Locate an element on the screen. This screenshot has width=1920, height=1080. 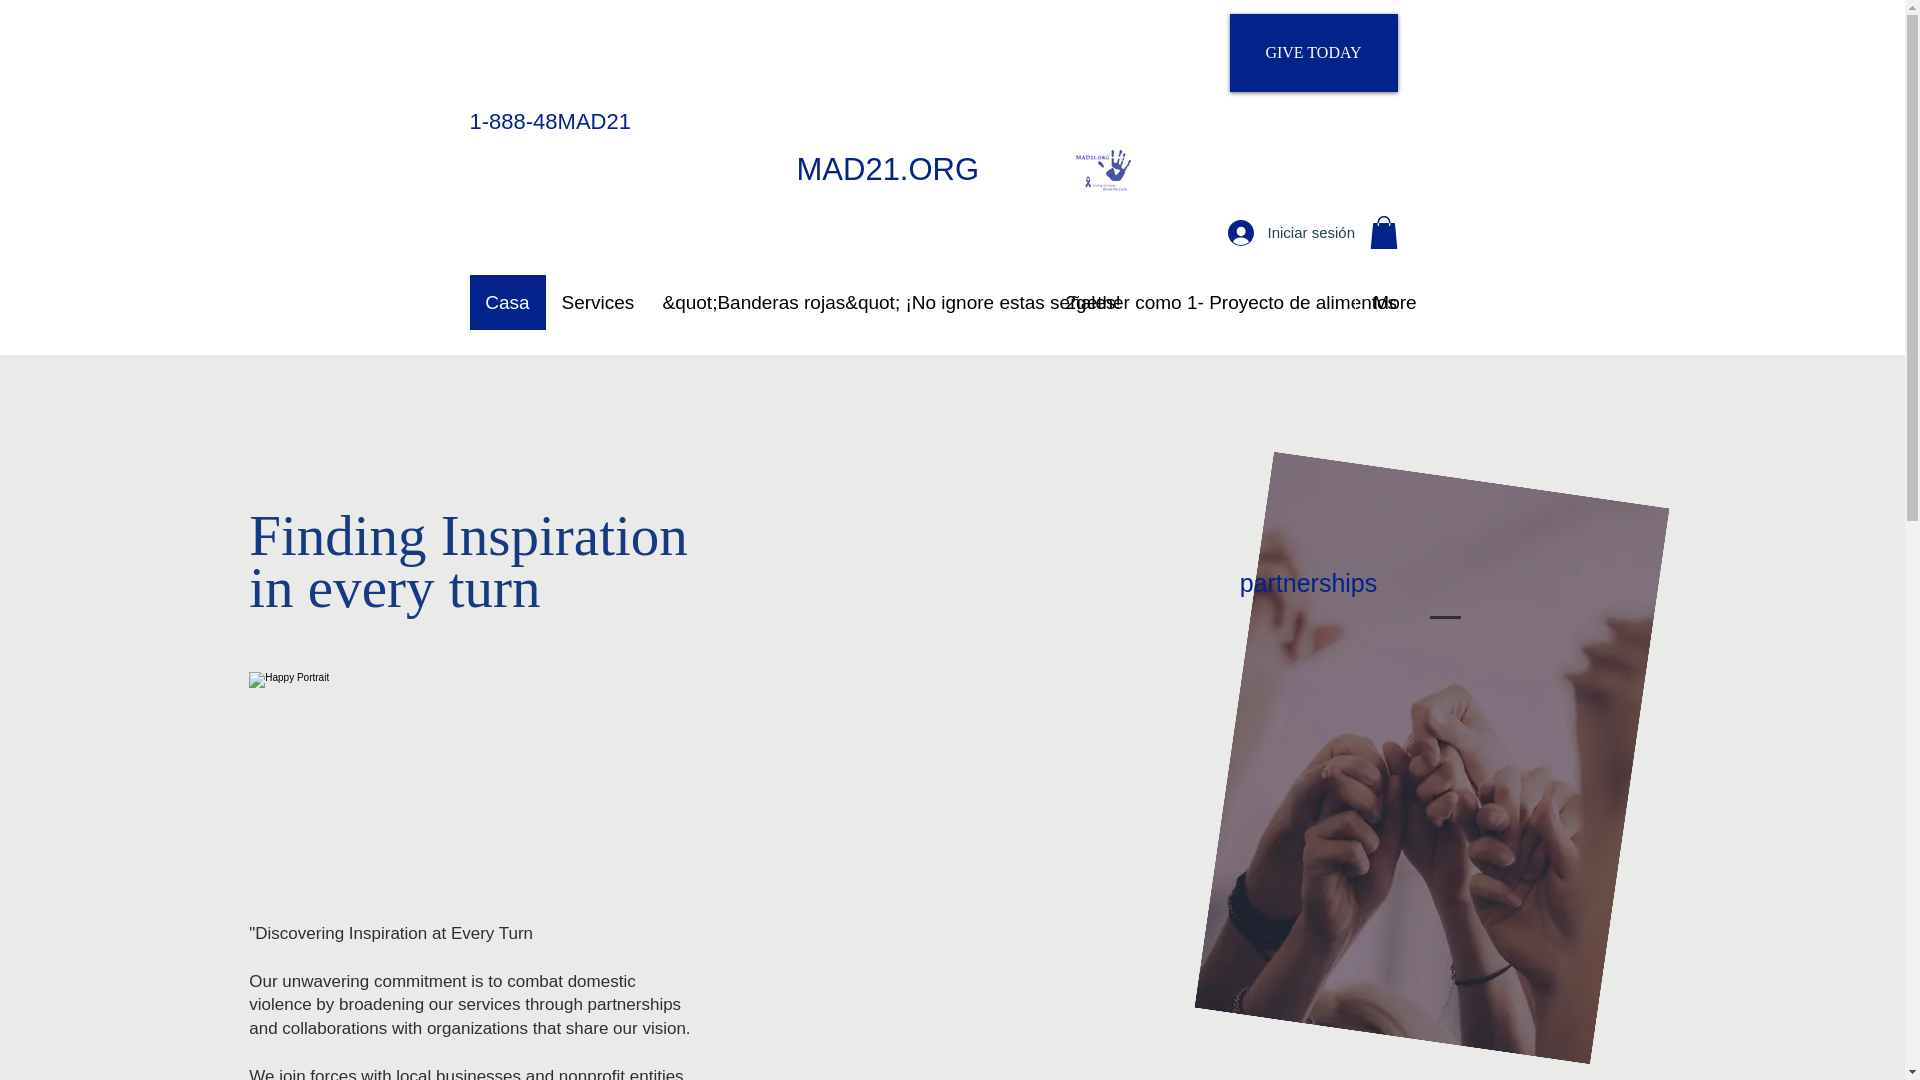
GIVE TODAY is located at coordinates (1314, 52).